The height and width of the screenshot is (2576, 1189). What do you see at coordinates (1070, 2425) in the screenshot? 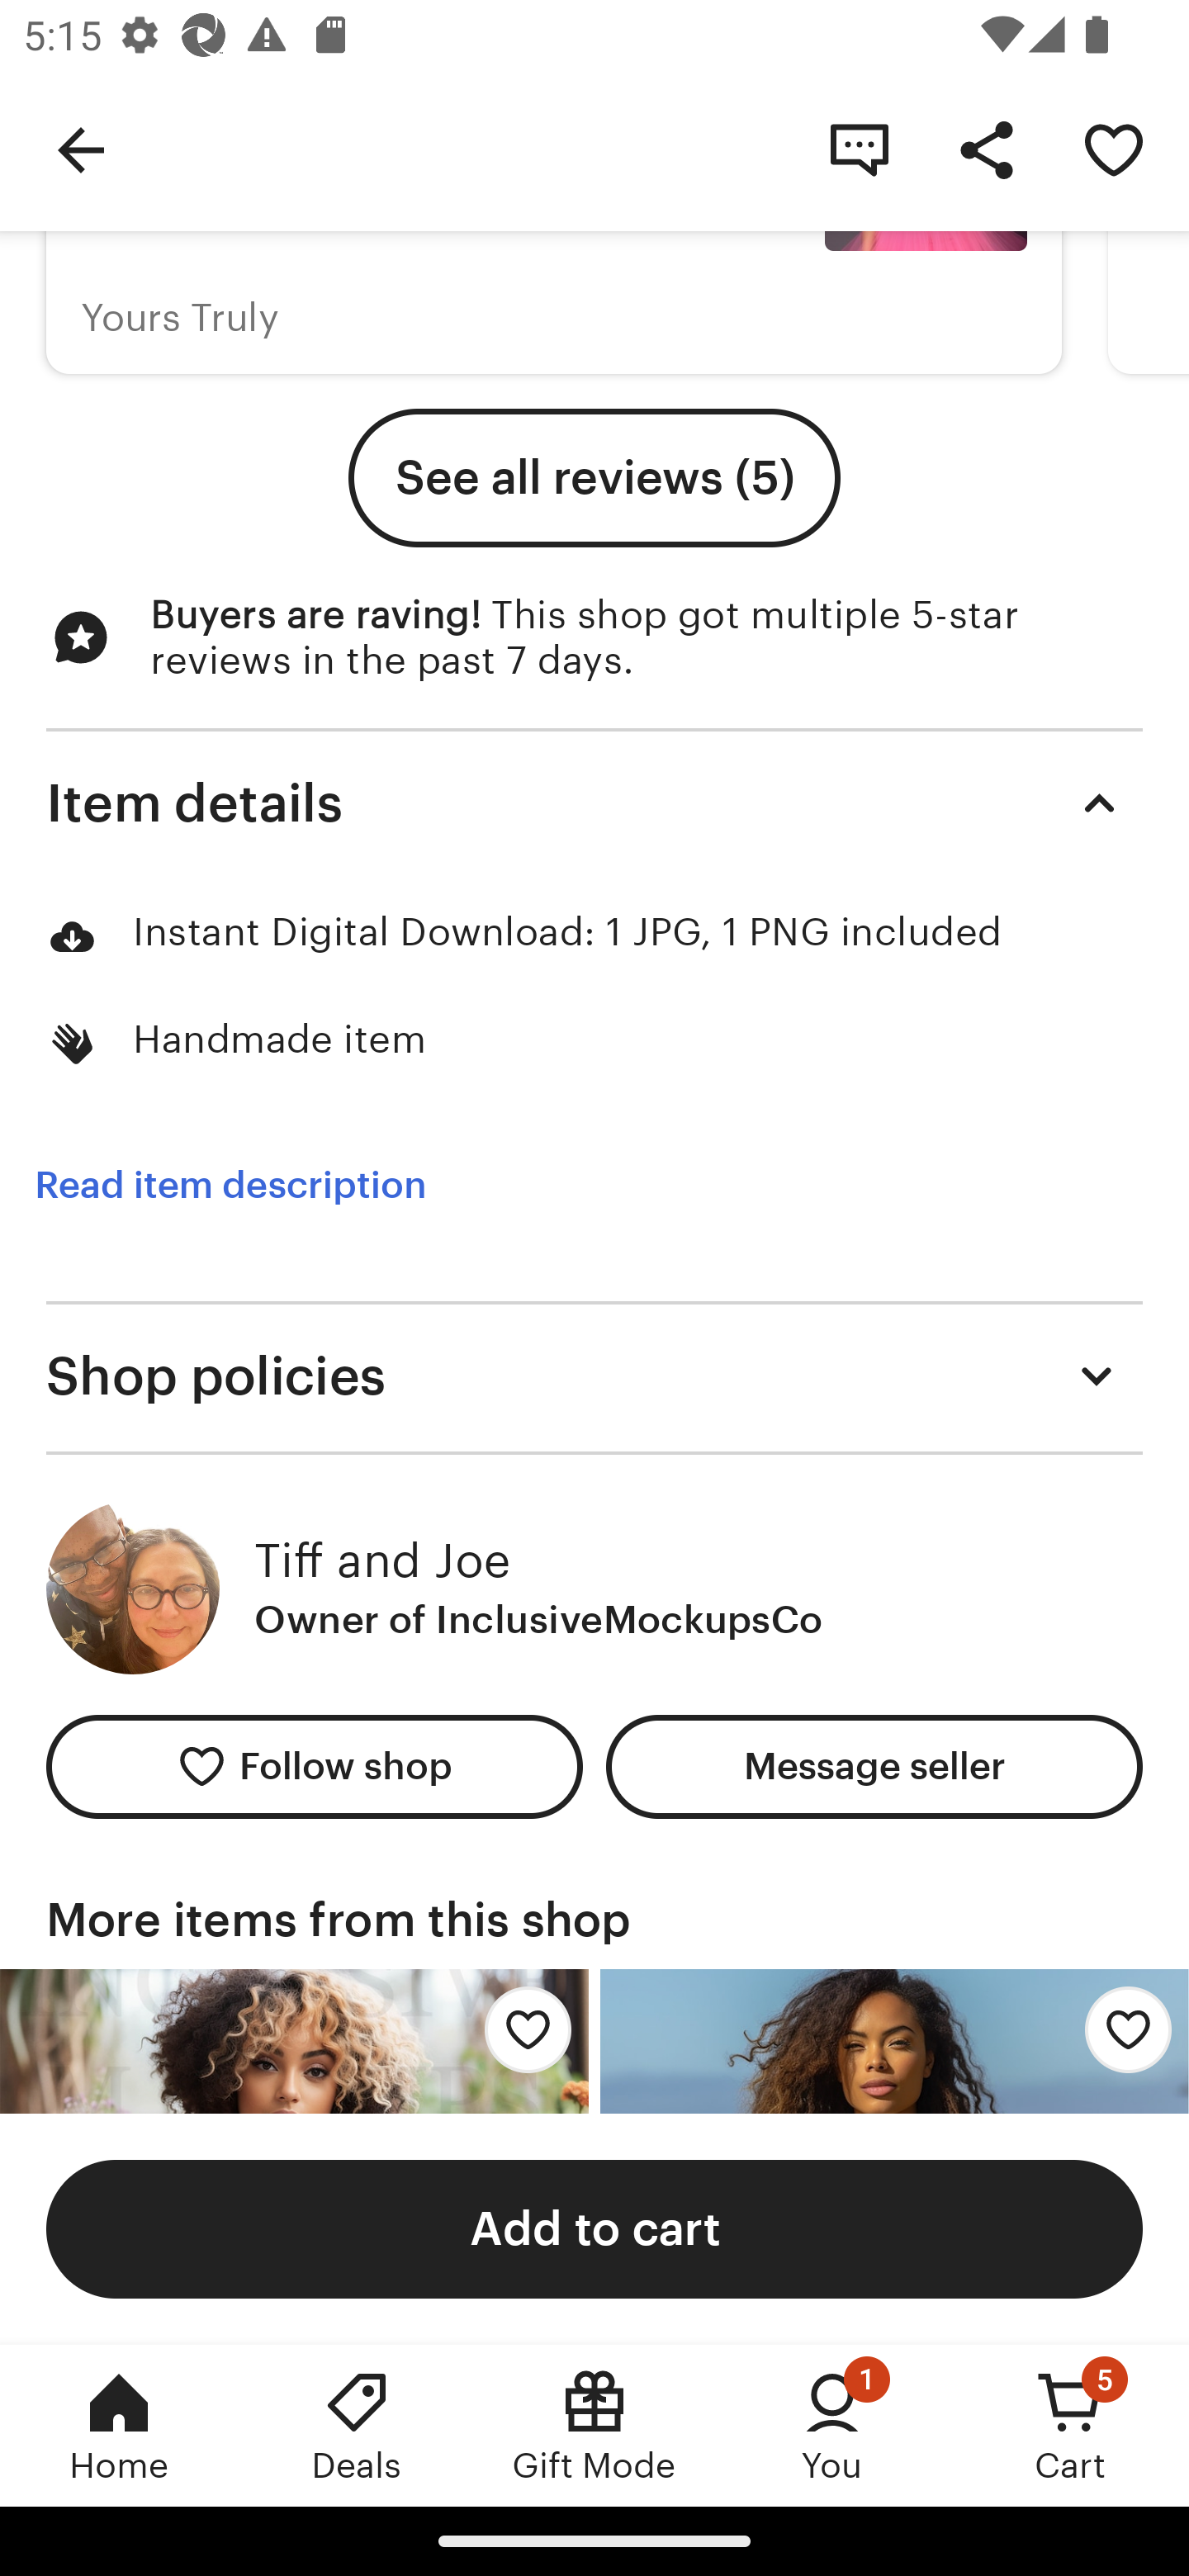
I see `Cart, 5 new notifications Cart` at bounding box center [1070, 2425].